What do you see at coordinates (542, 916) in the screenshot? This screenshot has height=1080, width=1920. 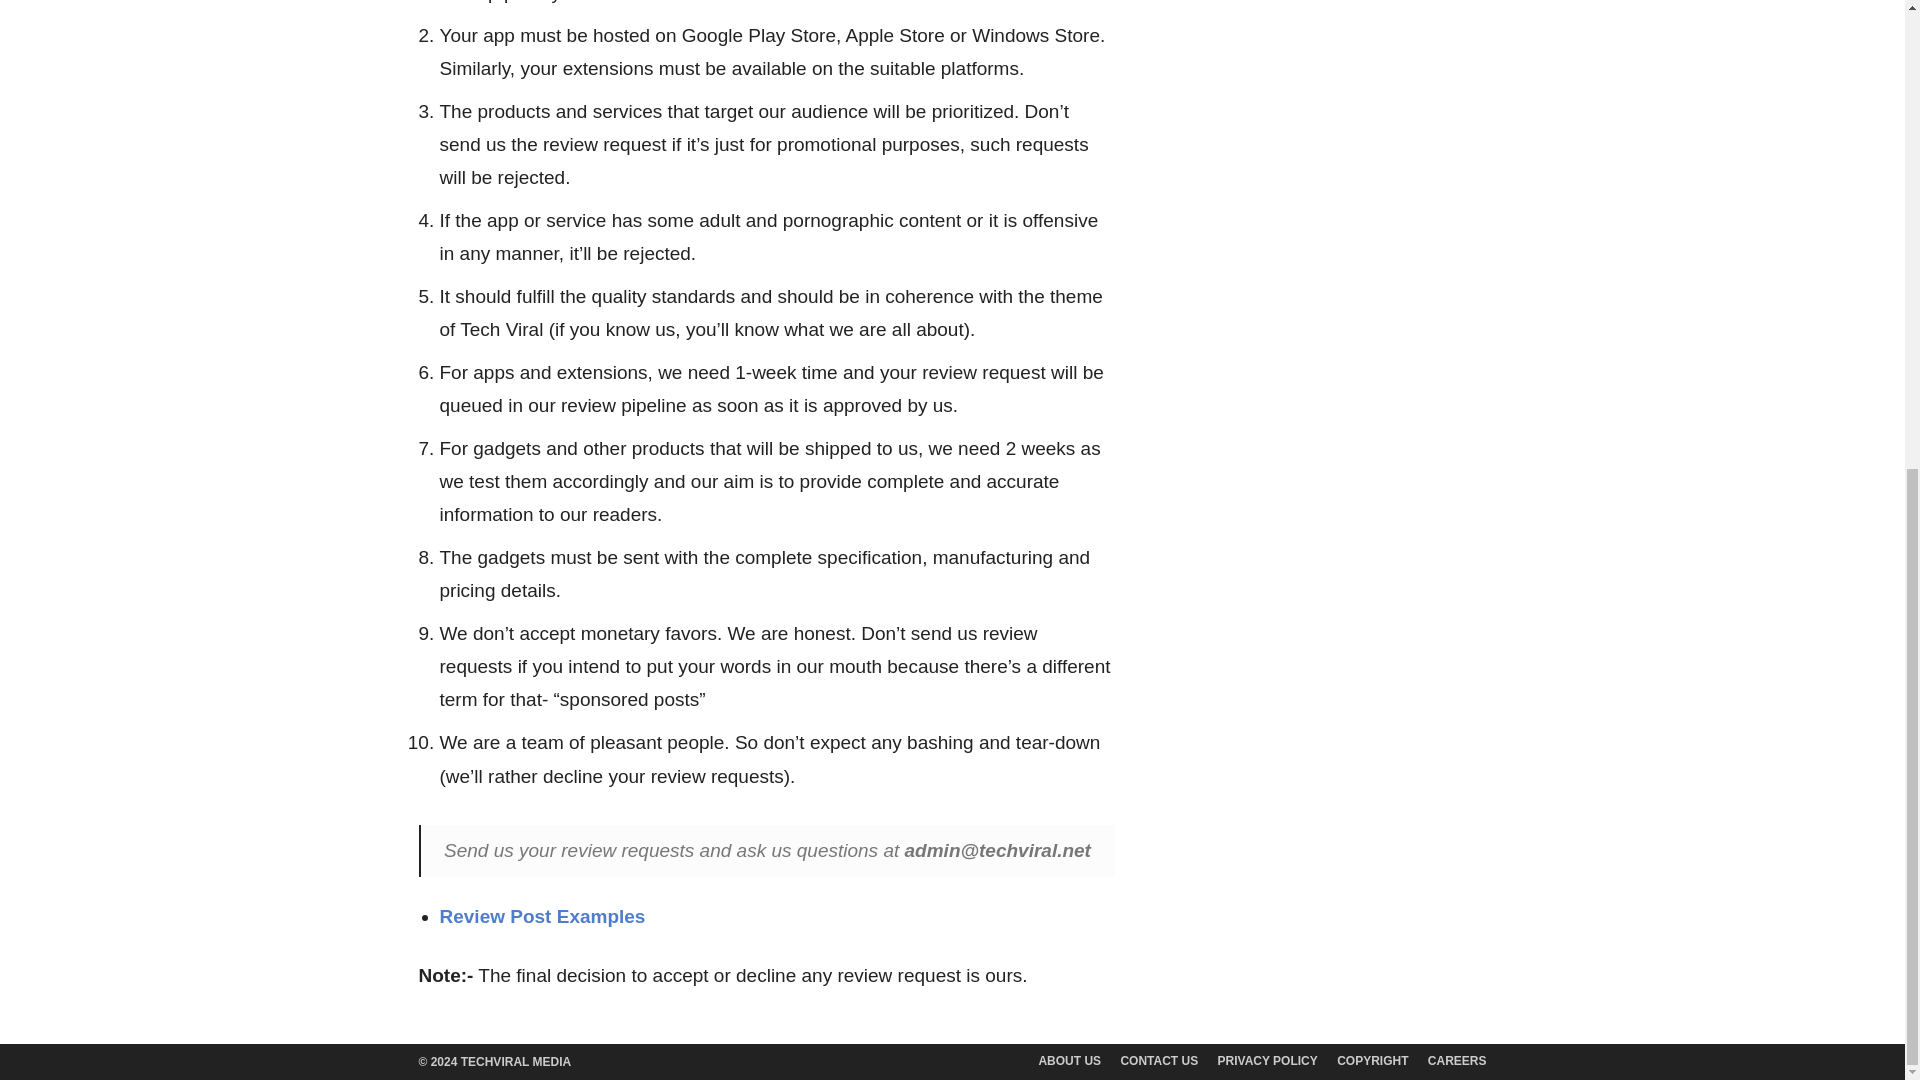 I see `Review Post Examples` at bounding box center [542, 916].